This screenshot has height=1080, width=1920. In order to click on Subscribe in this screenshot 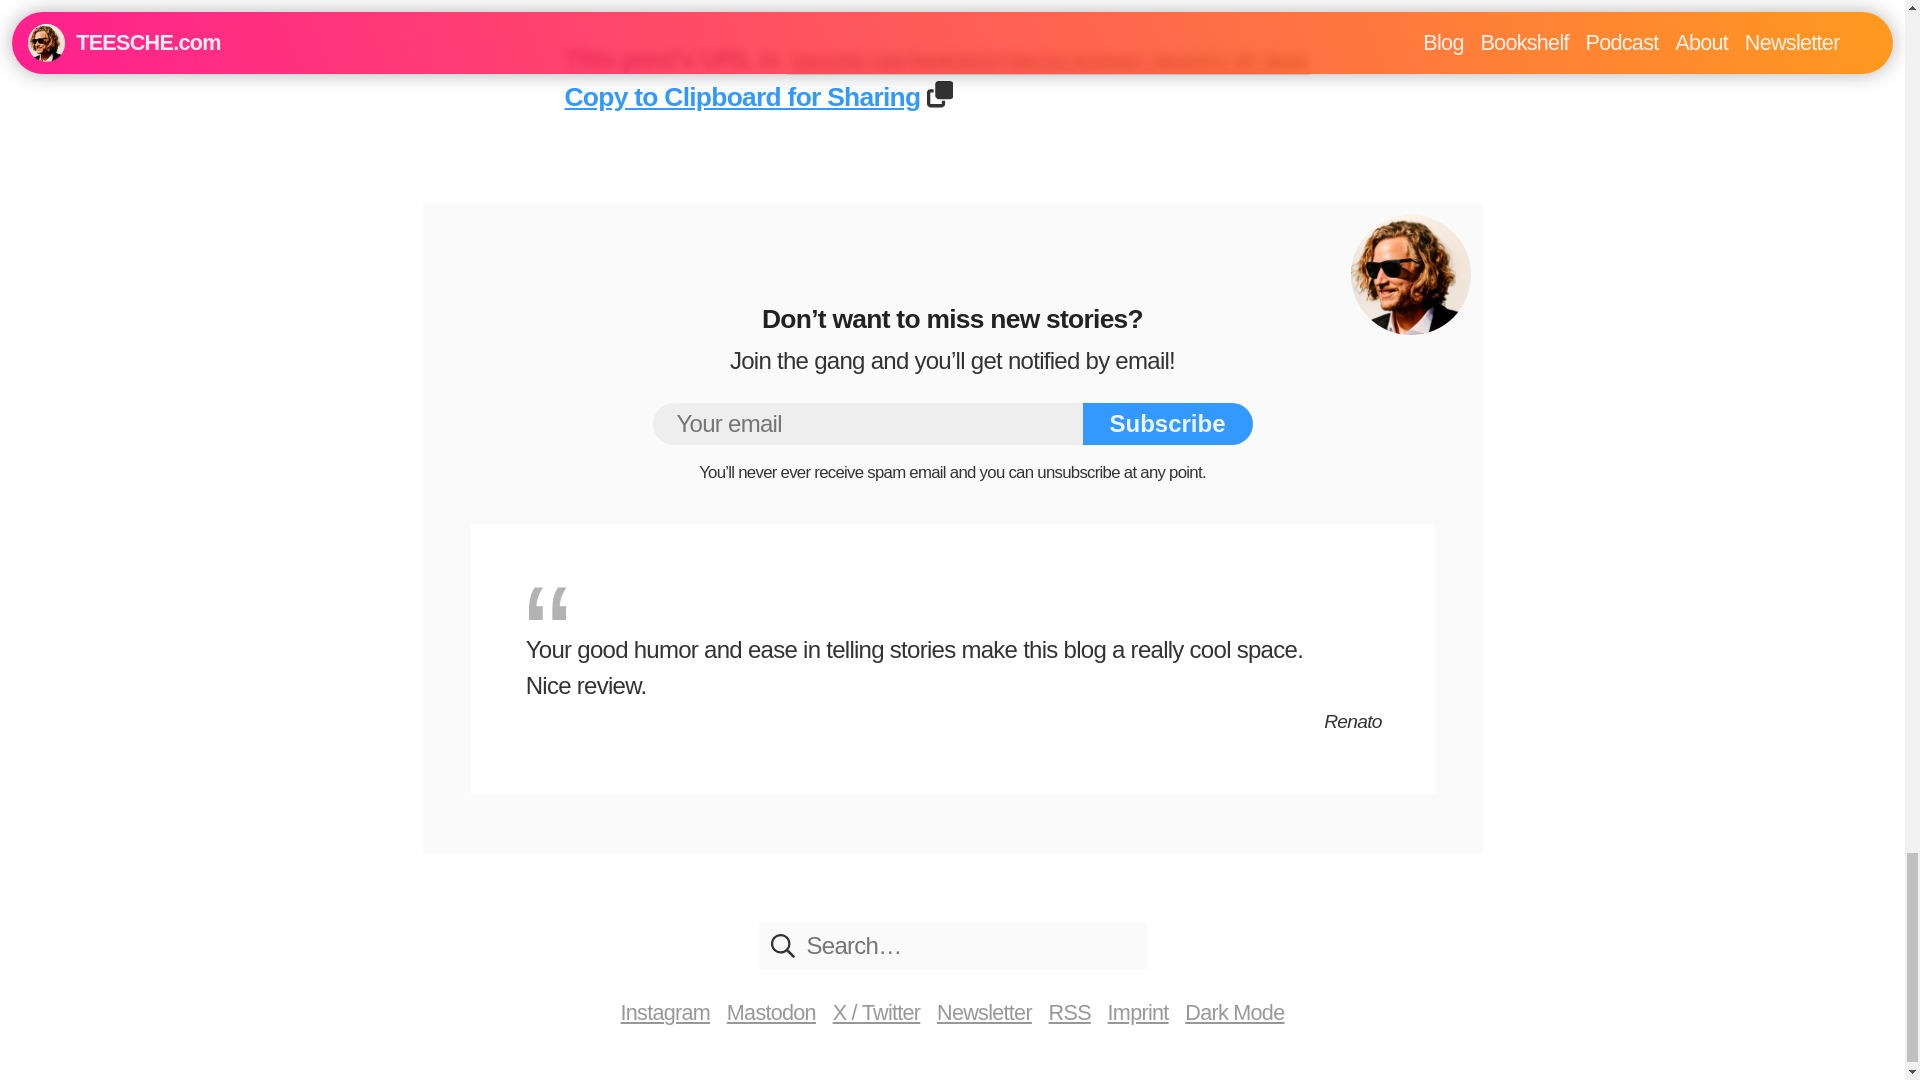, I will do `click(1166, 423)`.